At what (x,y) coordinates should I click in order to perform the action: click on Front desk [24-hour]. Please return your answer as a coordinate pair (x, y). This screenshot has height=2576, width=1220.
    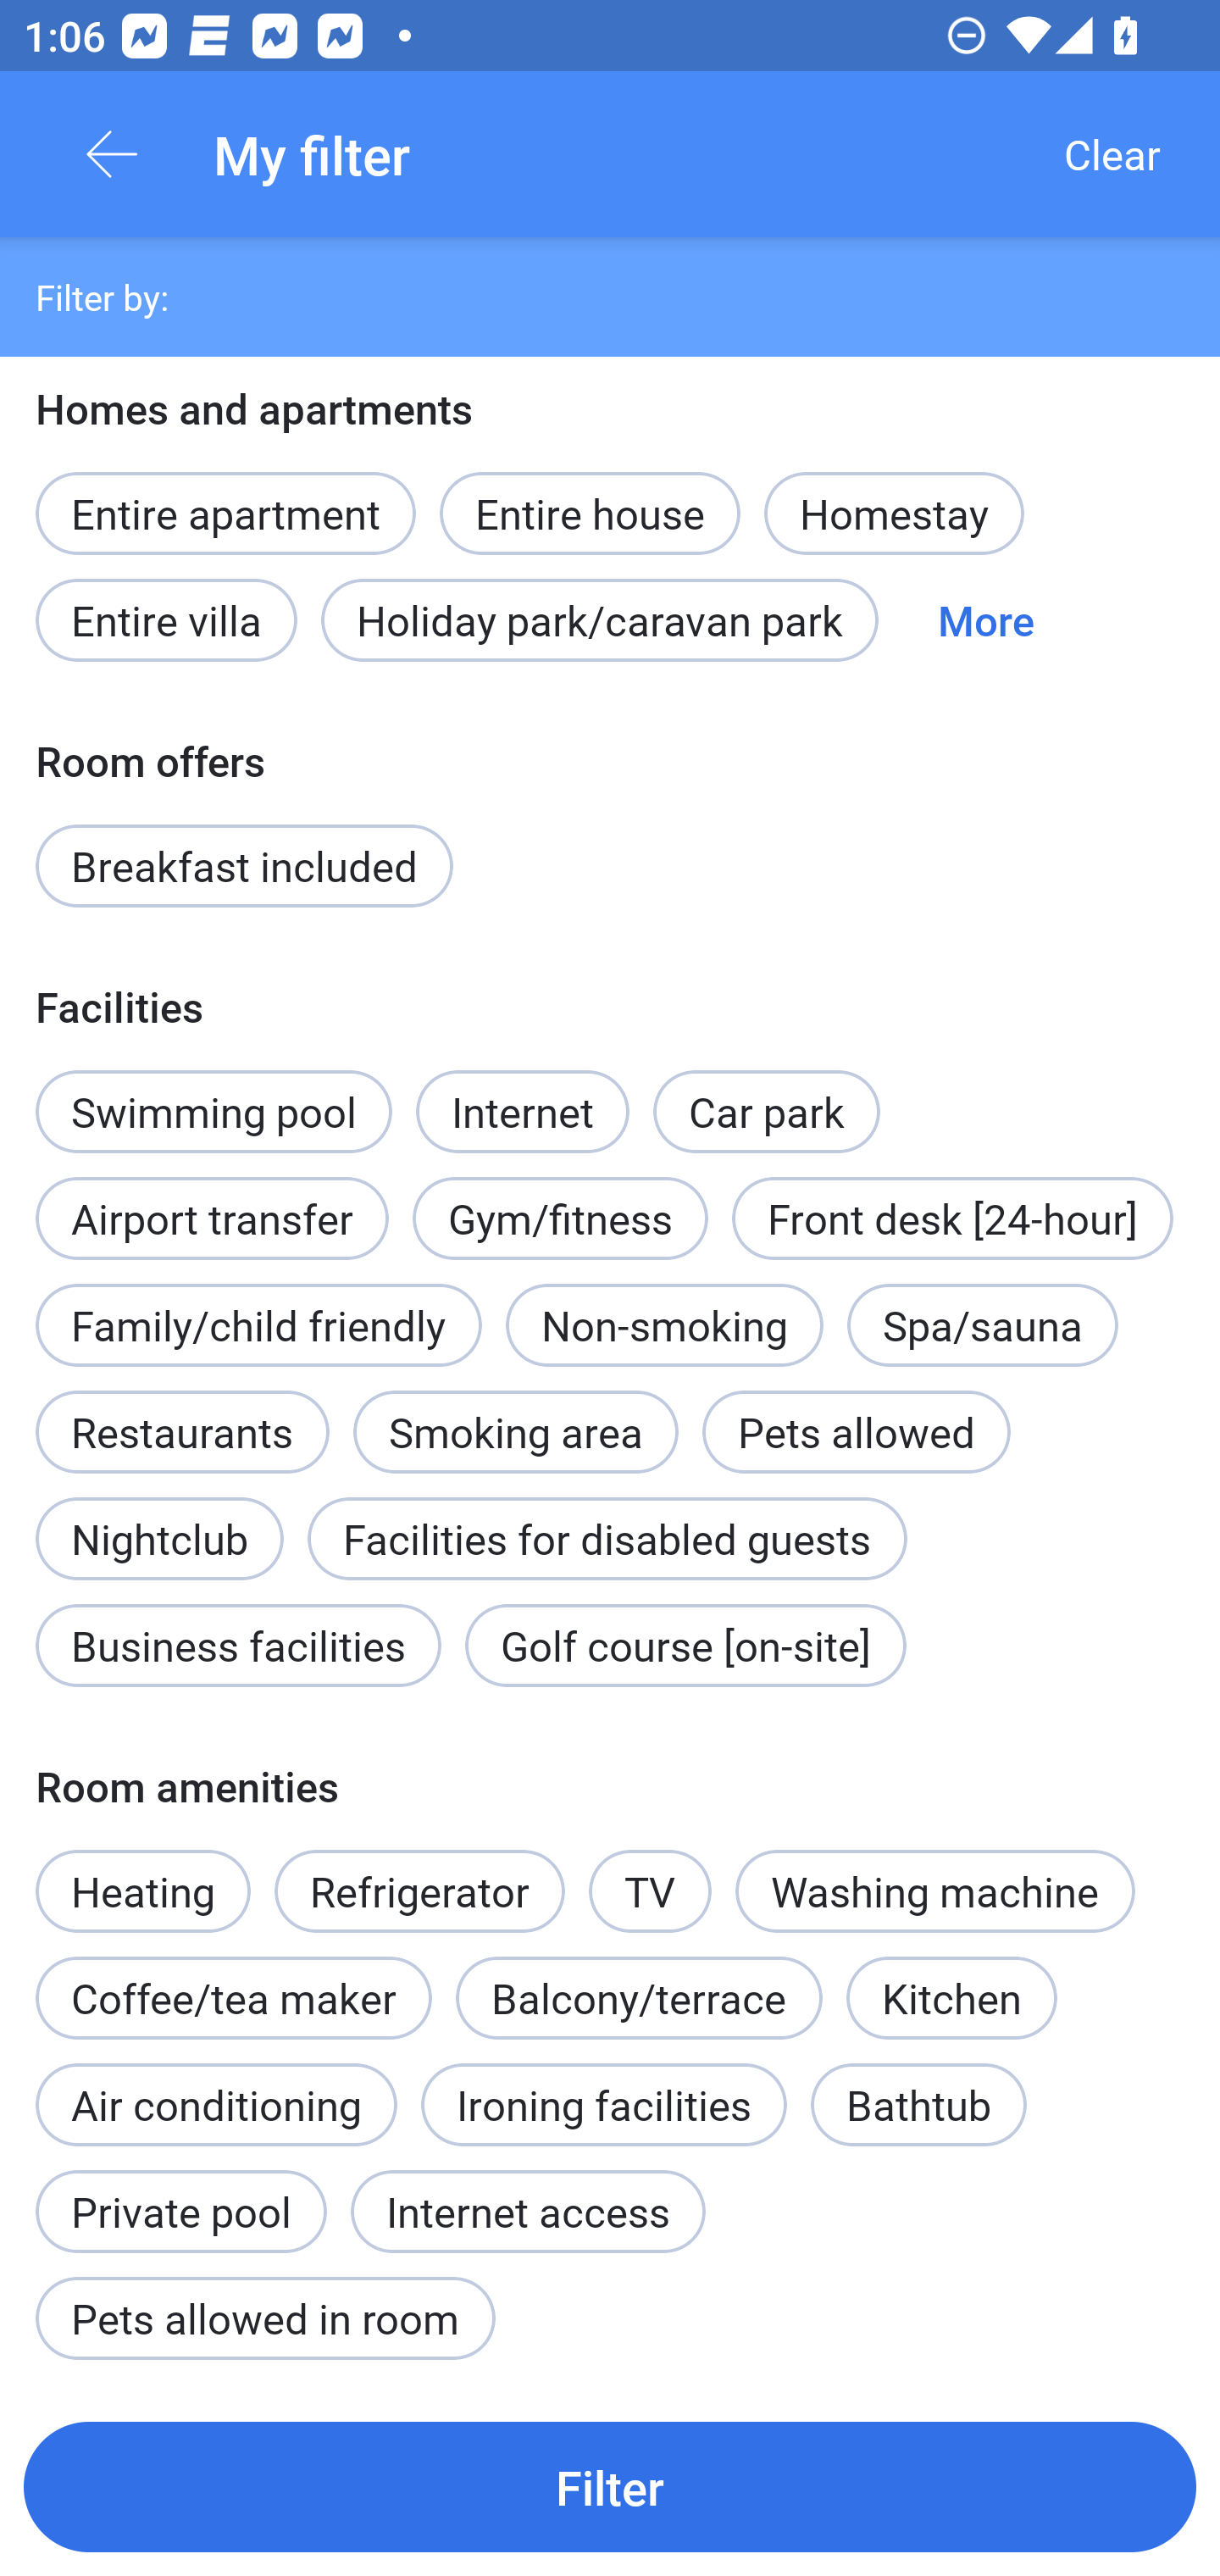
    Looking at the image, I should click on (952, 1219).